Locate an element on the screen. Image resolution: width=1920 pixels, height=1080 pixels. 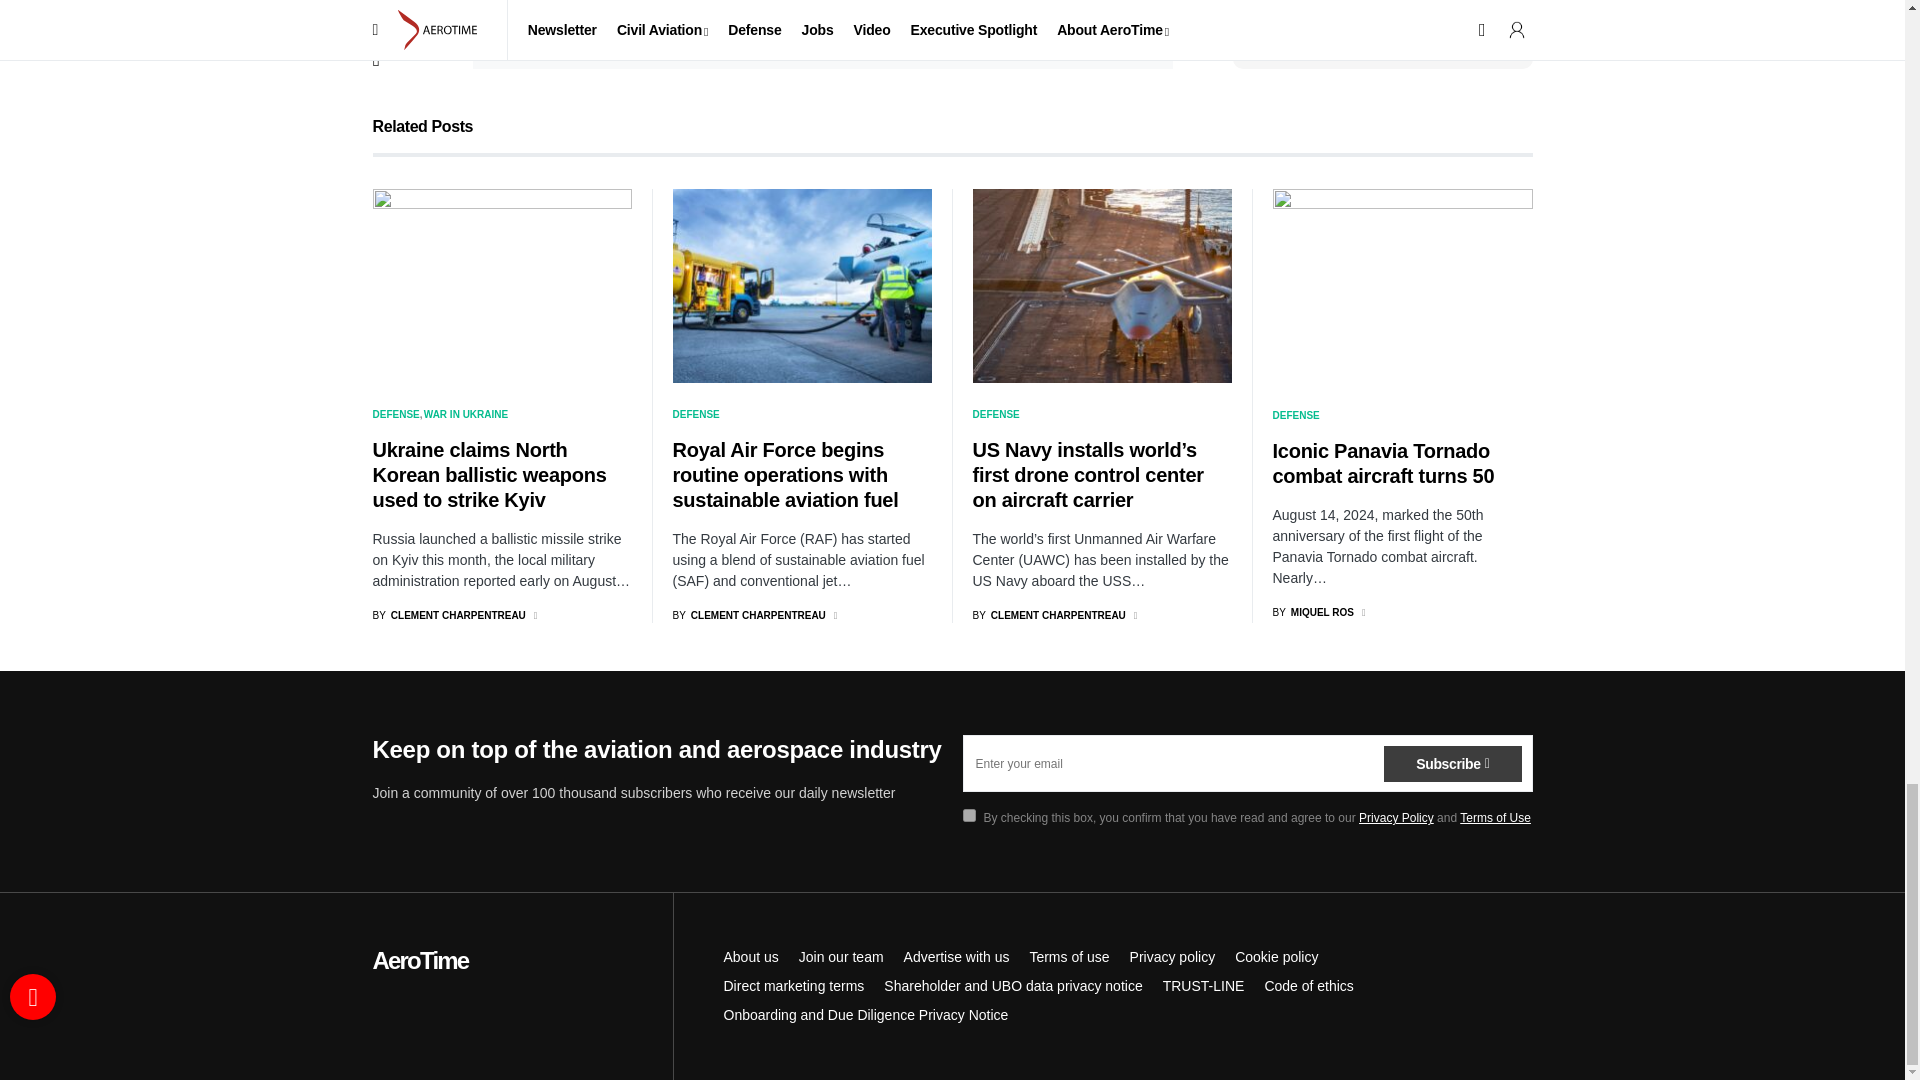
on is located at coordinates (968, 814).